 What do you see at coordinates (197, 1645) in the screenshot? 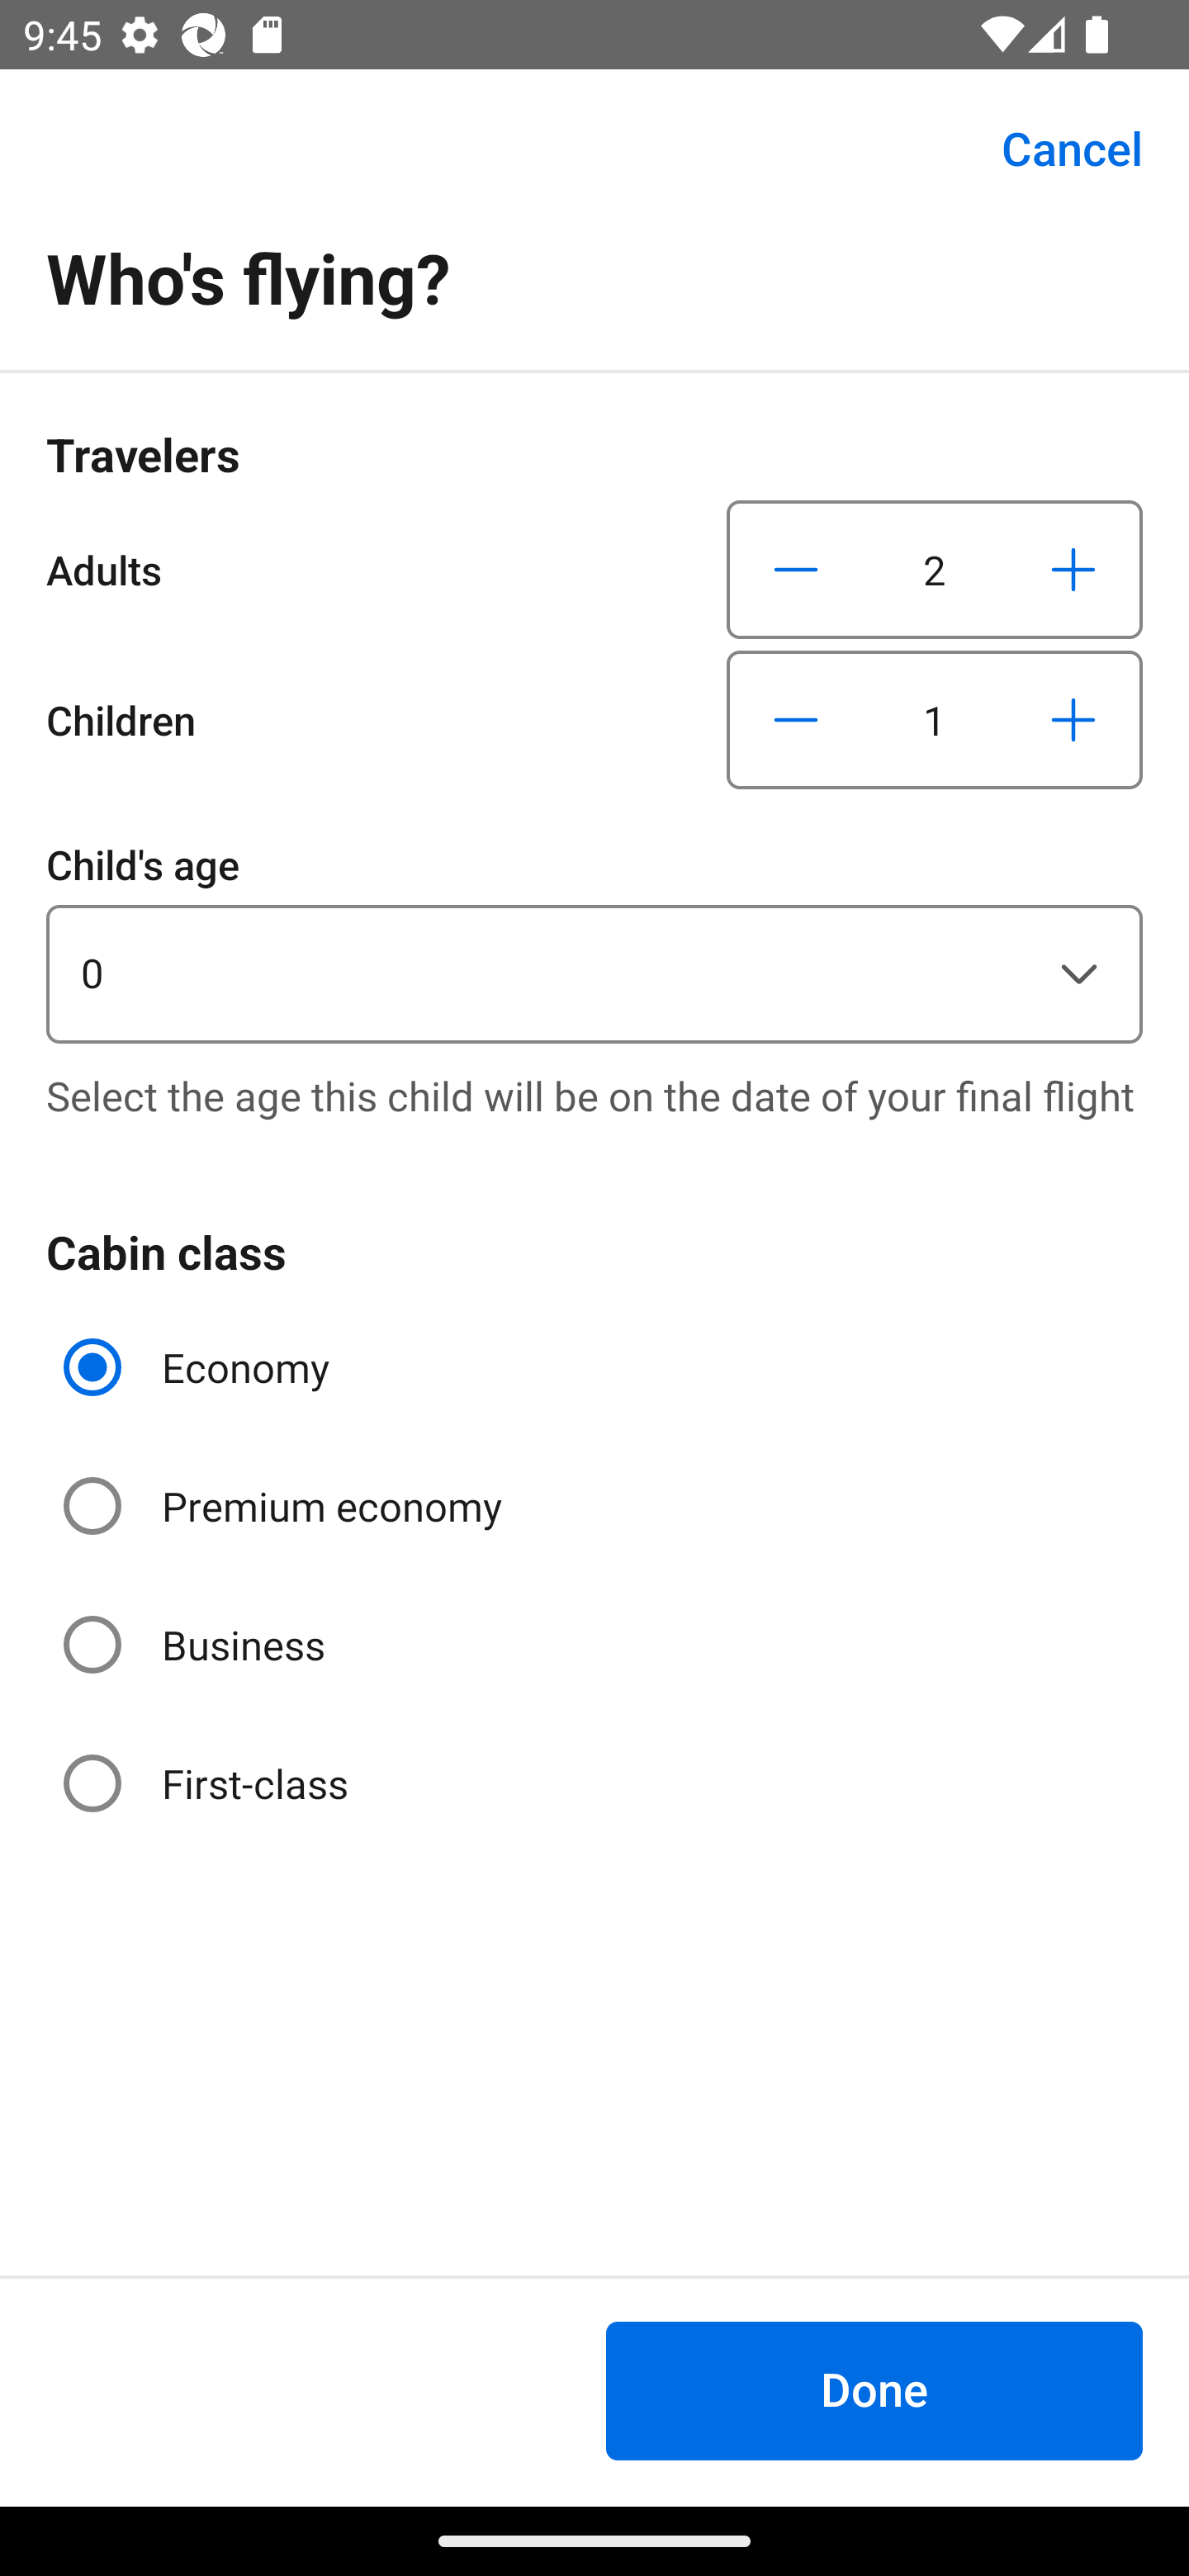
I see `Business` at bounding box center [197, 1645].